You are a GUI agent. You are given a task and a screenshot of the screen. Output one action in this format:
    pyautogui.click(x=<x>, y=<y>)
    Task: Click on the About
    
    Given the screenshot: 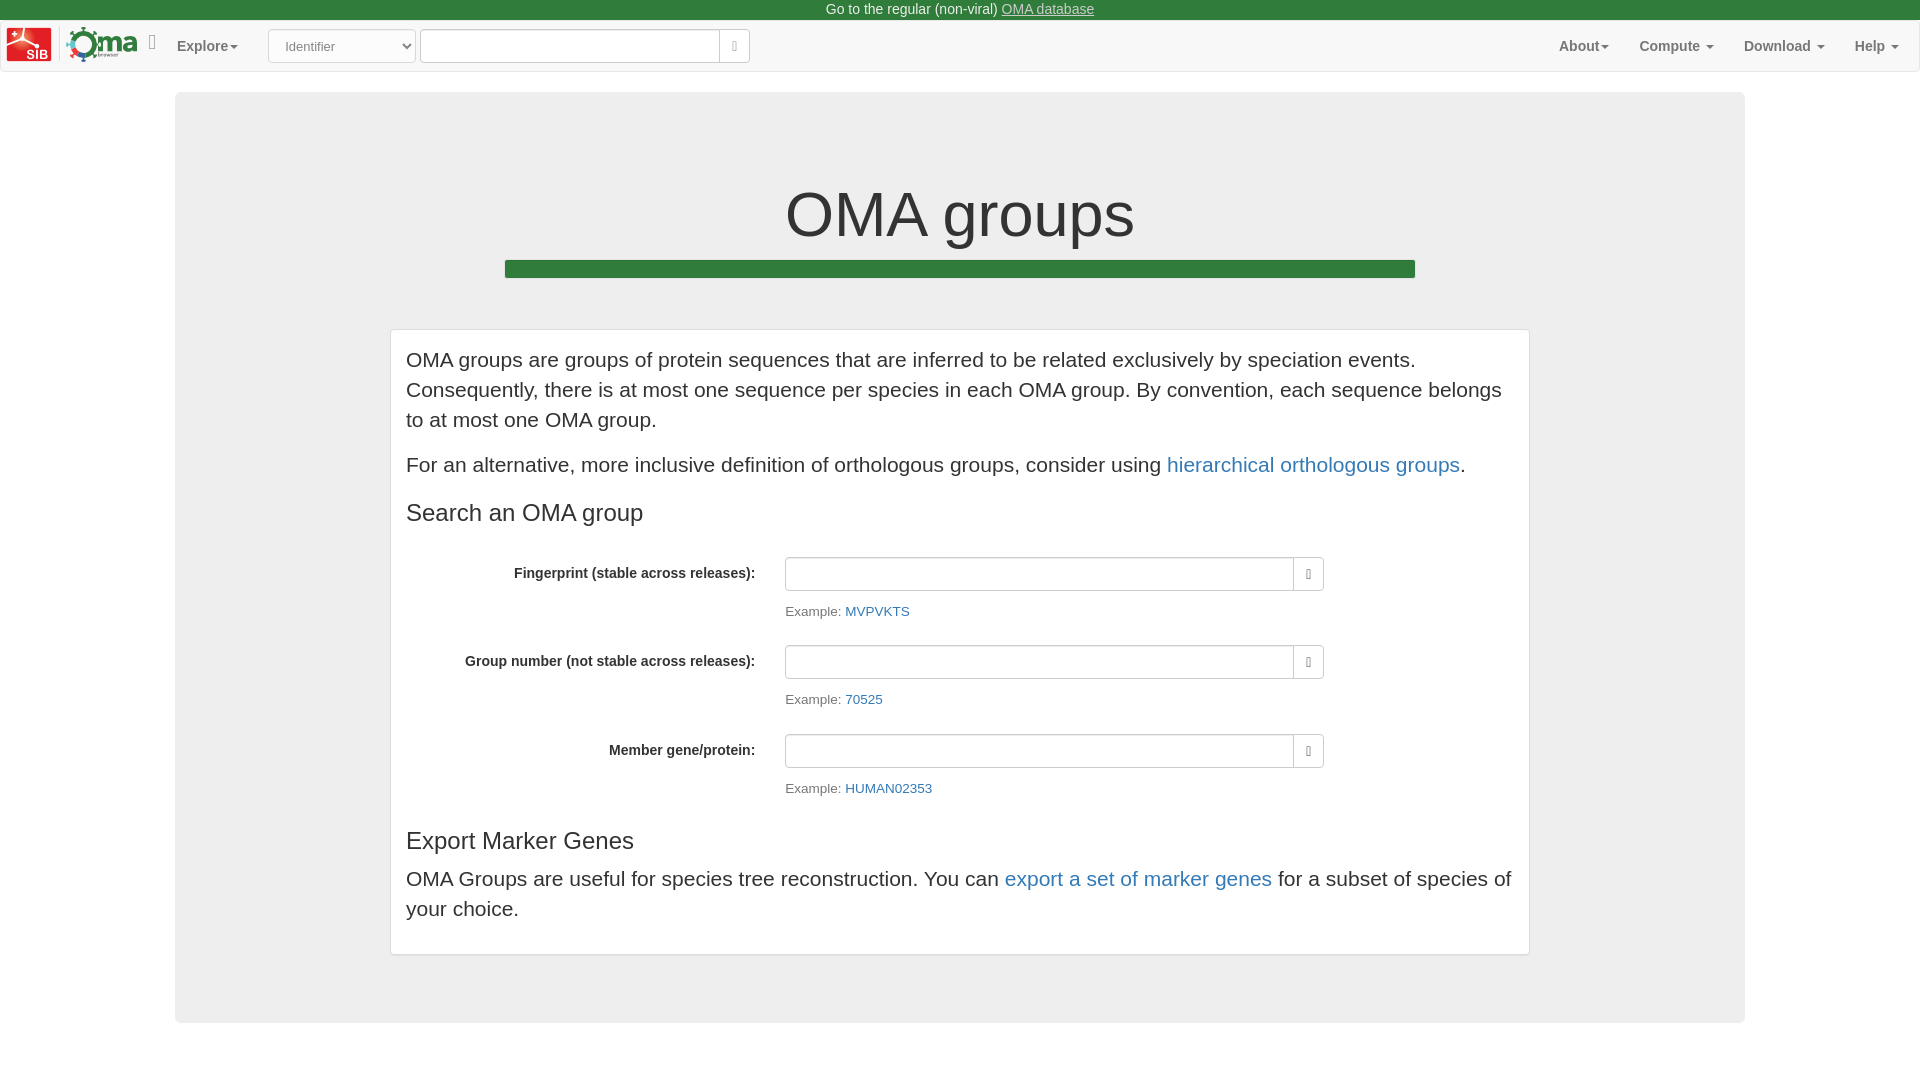 What is the action you would take?
    pyautogui.click(x=1584, y=46)
    